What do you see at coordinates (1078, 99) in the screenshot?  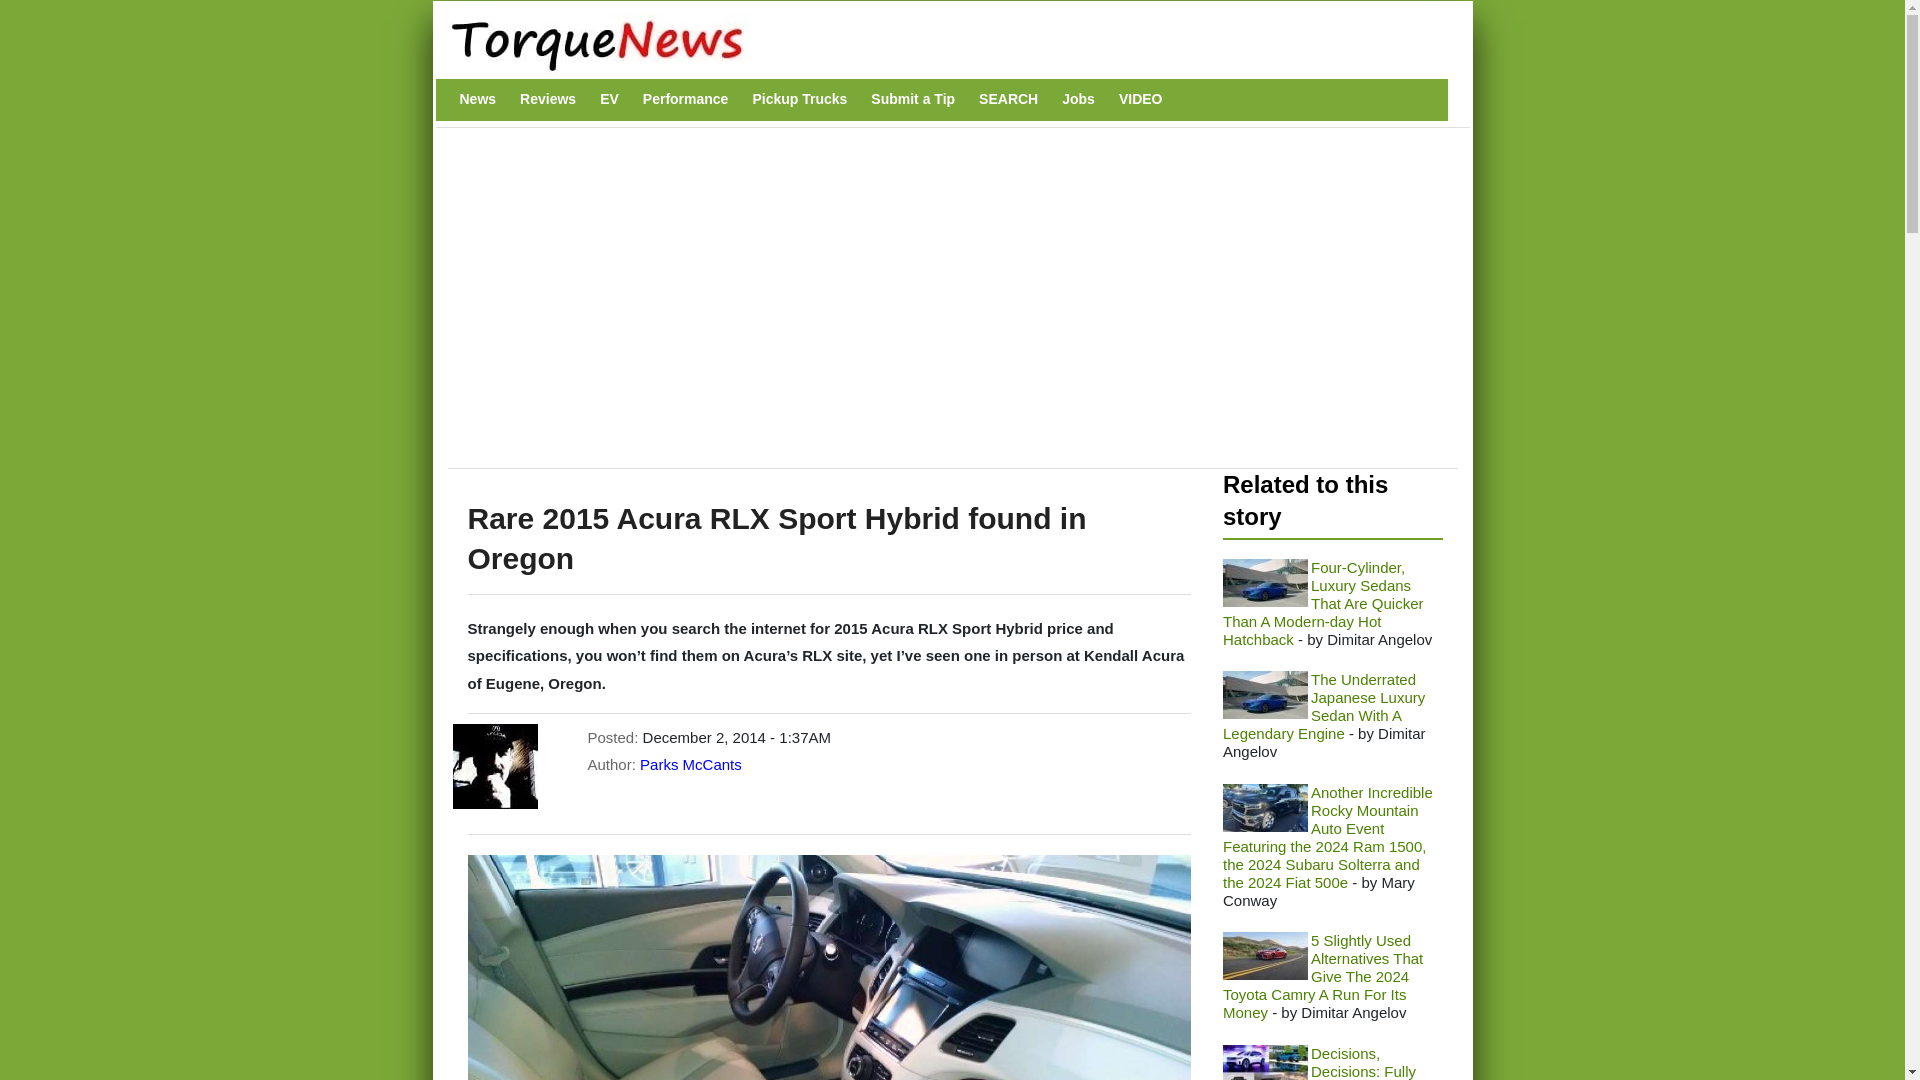 I see `Jobs` at bounding box center [1078, 99].